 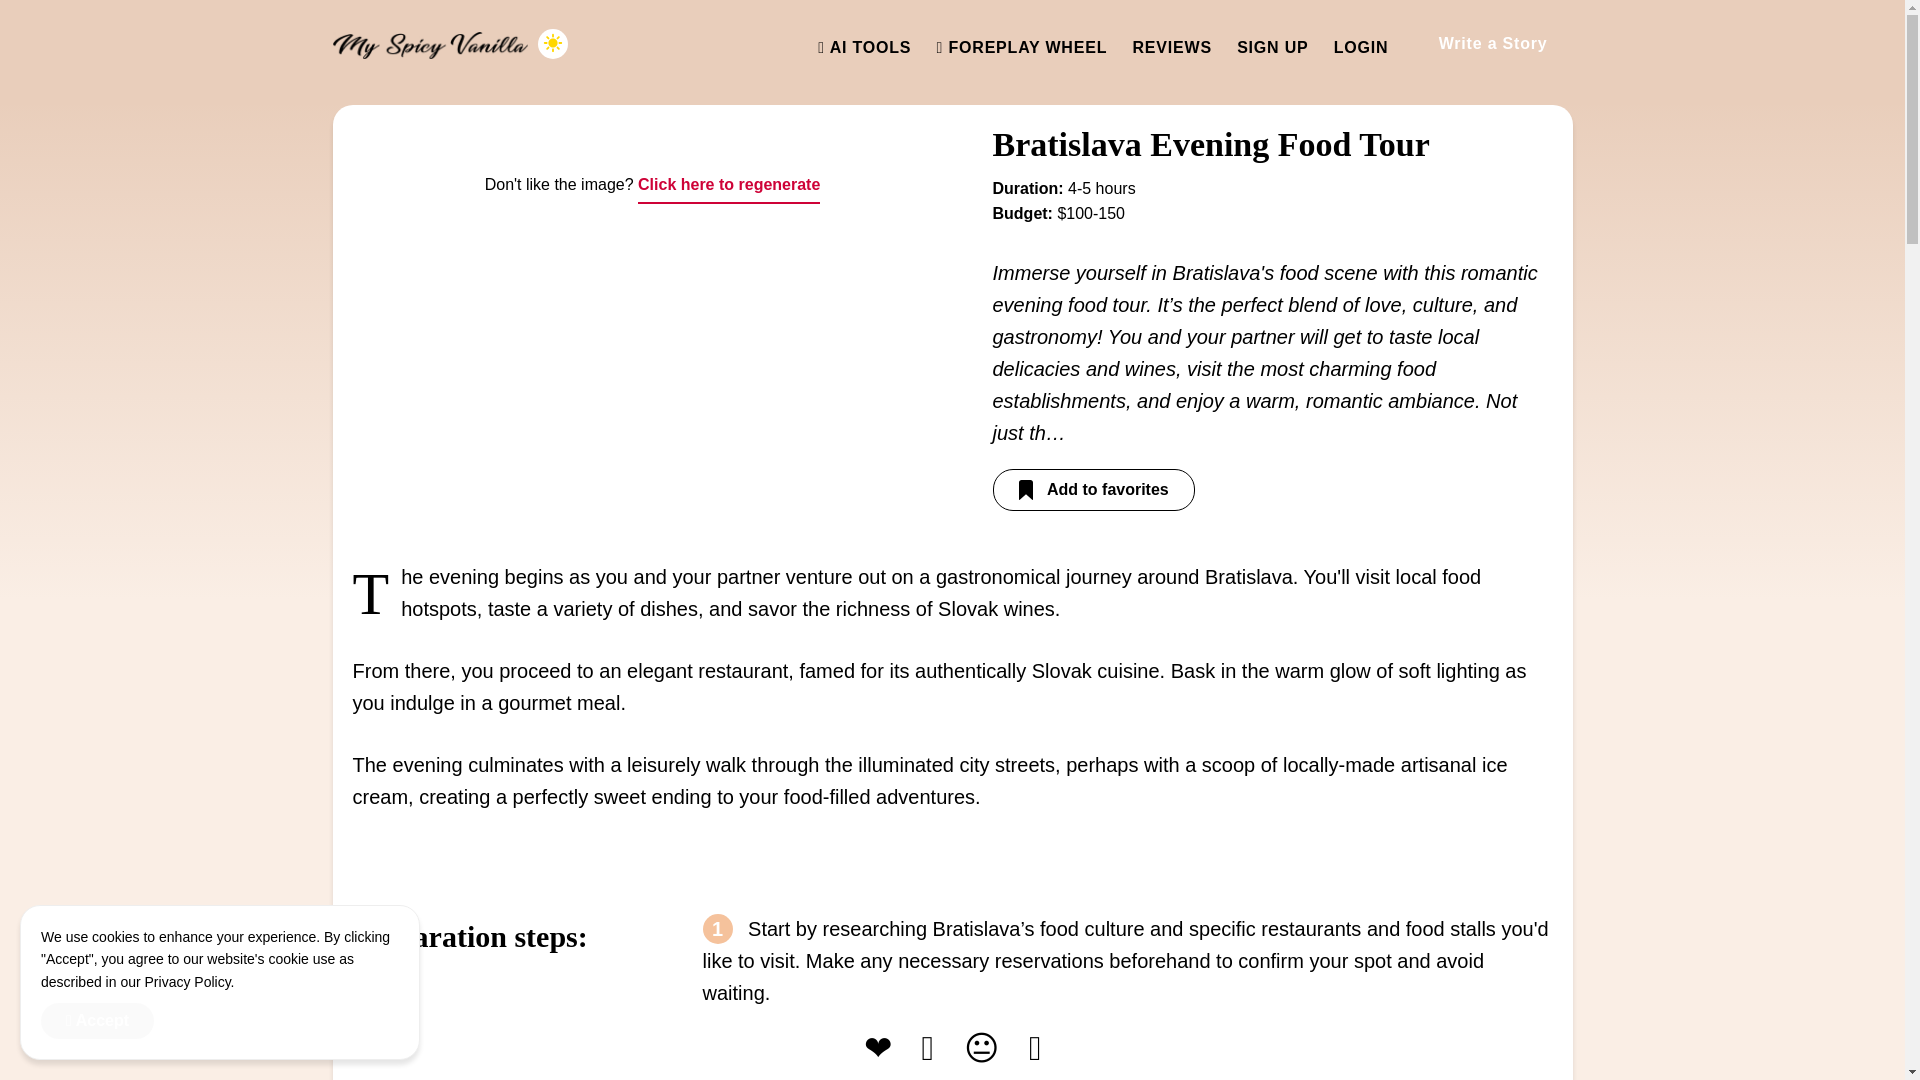 What do you see at coordinates (1492, 43) in the screenshot?
I see `Write a Story` at bounding box center [1492, 43].